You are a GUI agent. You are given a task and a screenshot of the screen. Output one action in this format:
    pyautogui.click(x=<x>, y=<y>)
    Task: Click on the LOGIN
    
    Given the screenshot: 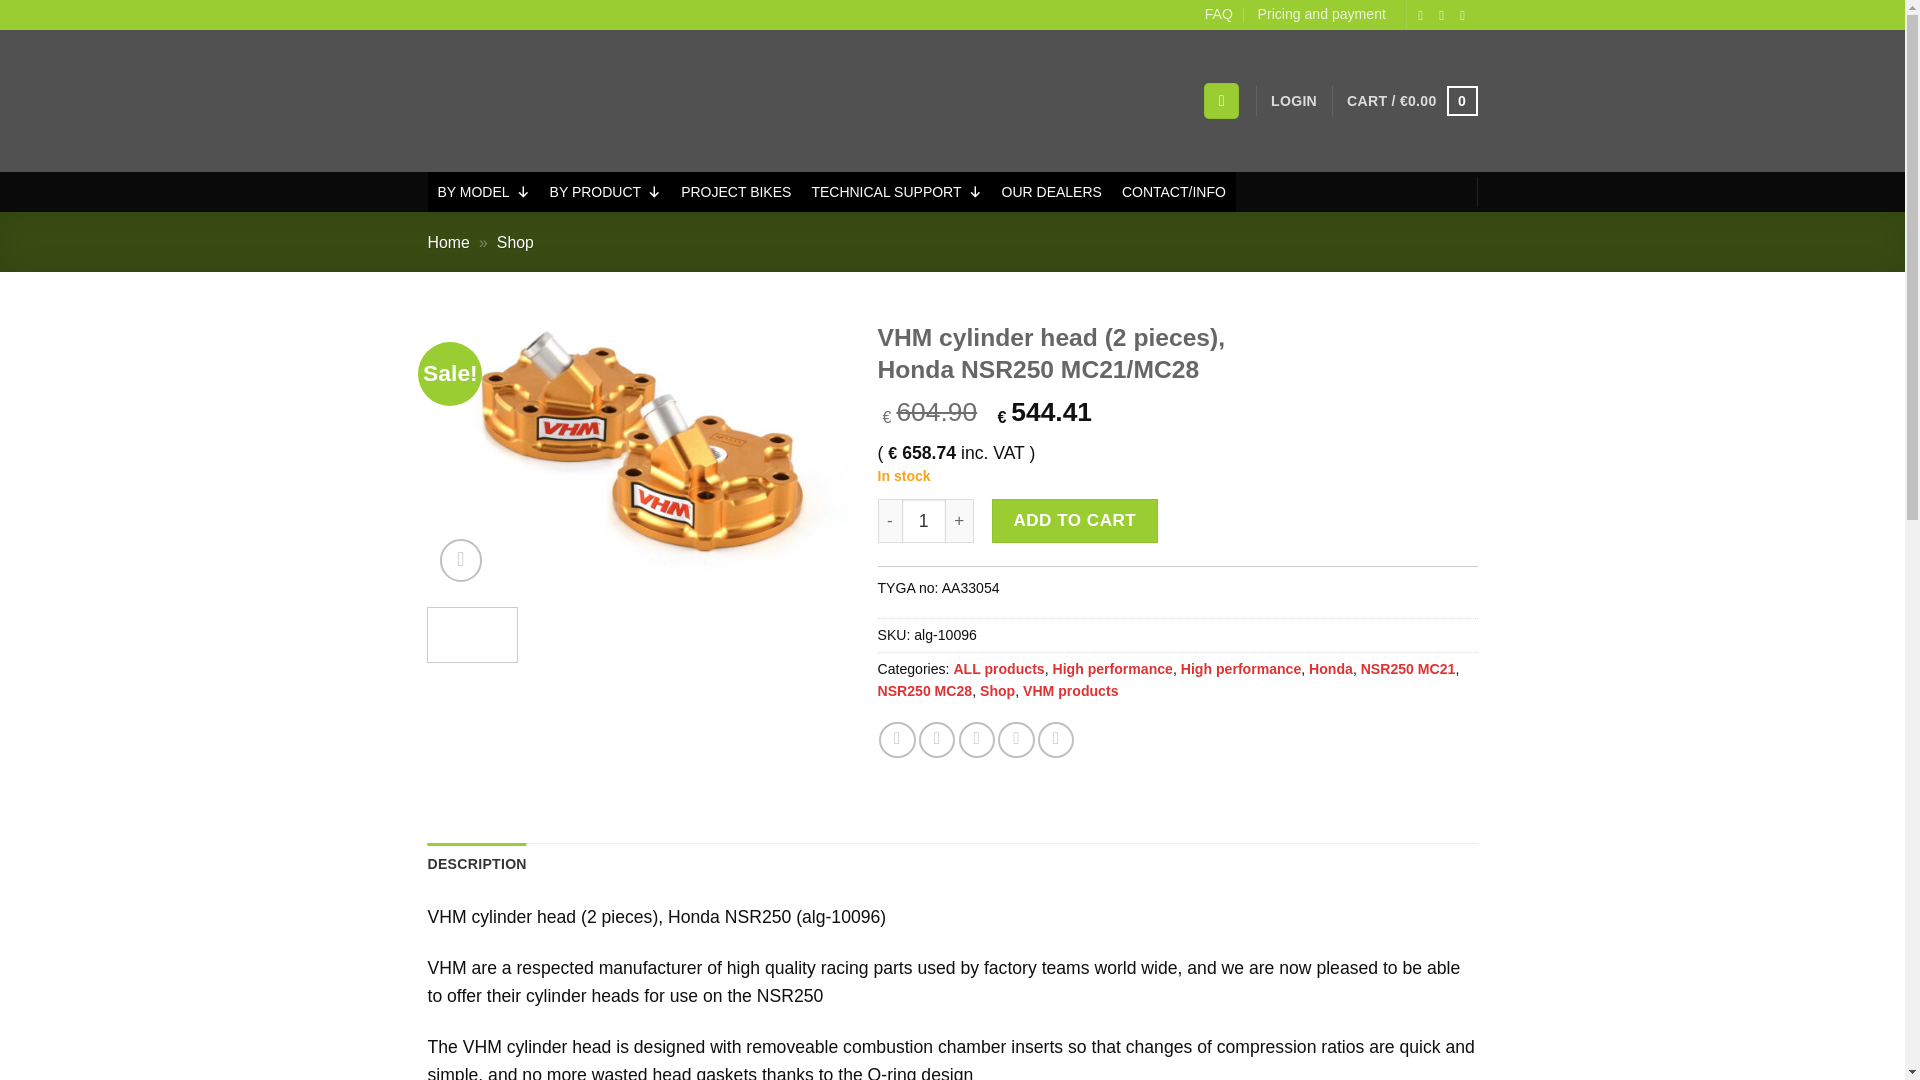 What is the action you would take?
    pyautogui.click(x=1294, y=101)
    